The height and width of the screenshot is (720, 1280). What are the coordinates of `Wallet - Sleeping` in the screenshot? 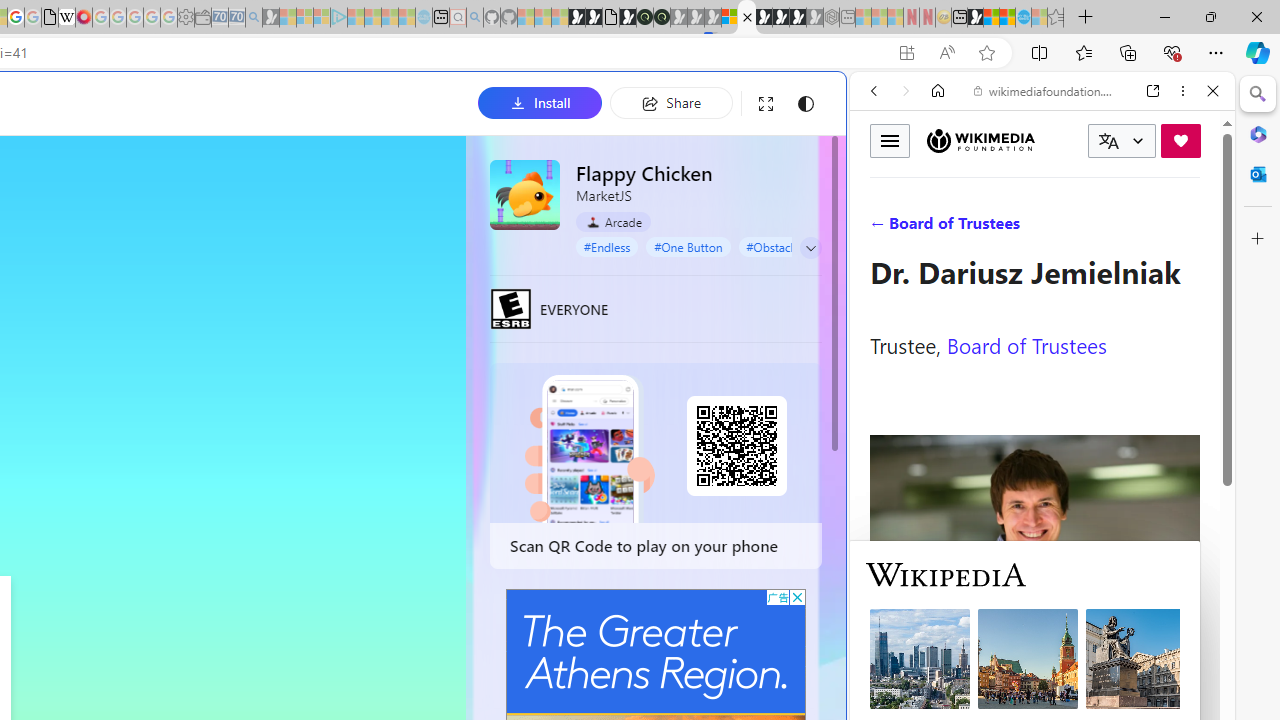 It's located at (202, 18).